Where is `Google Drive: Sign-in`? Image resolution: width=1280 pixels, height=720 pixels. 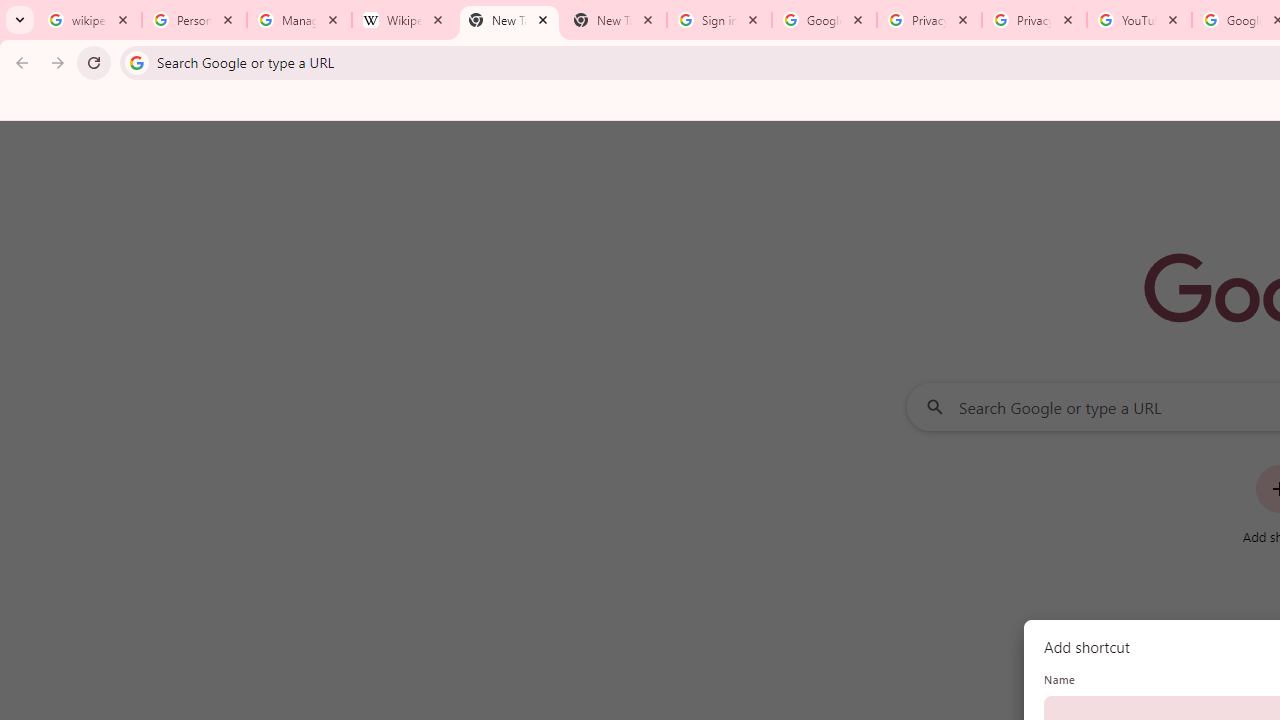 Google Drive: Sign-in is located at coordinates (824, 20).